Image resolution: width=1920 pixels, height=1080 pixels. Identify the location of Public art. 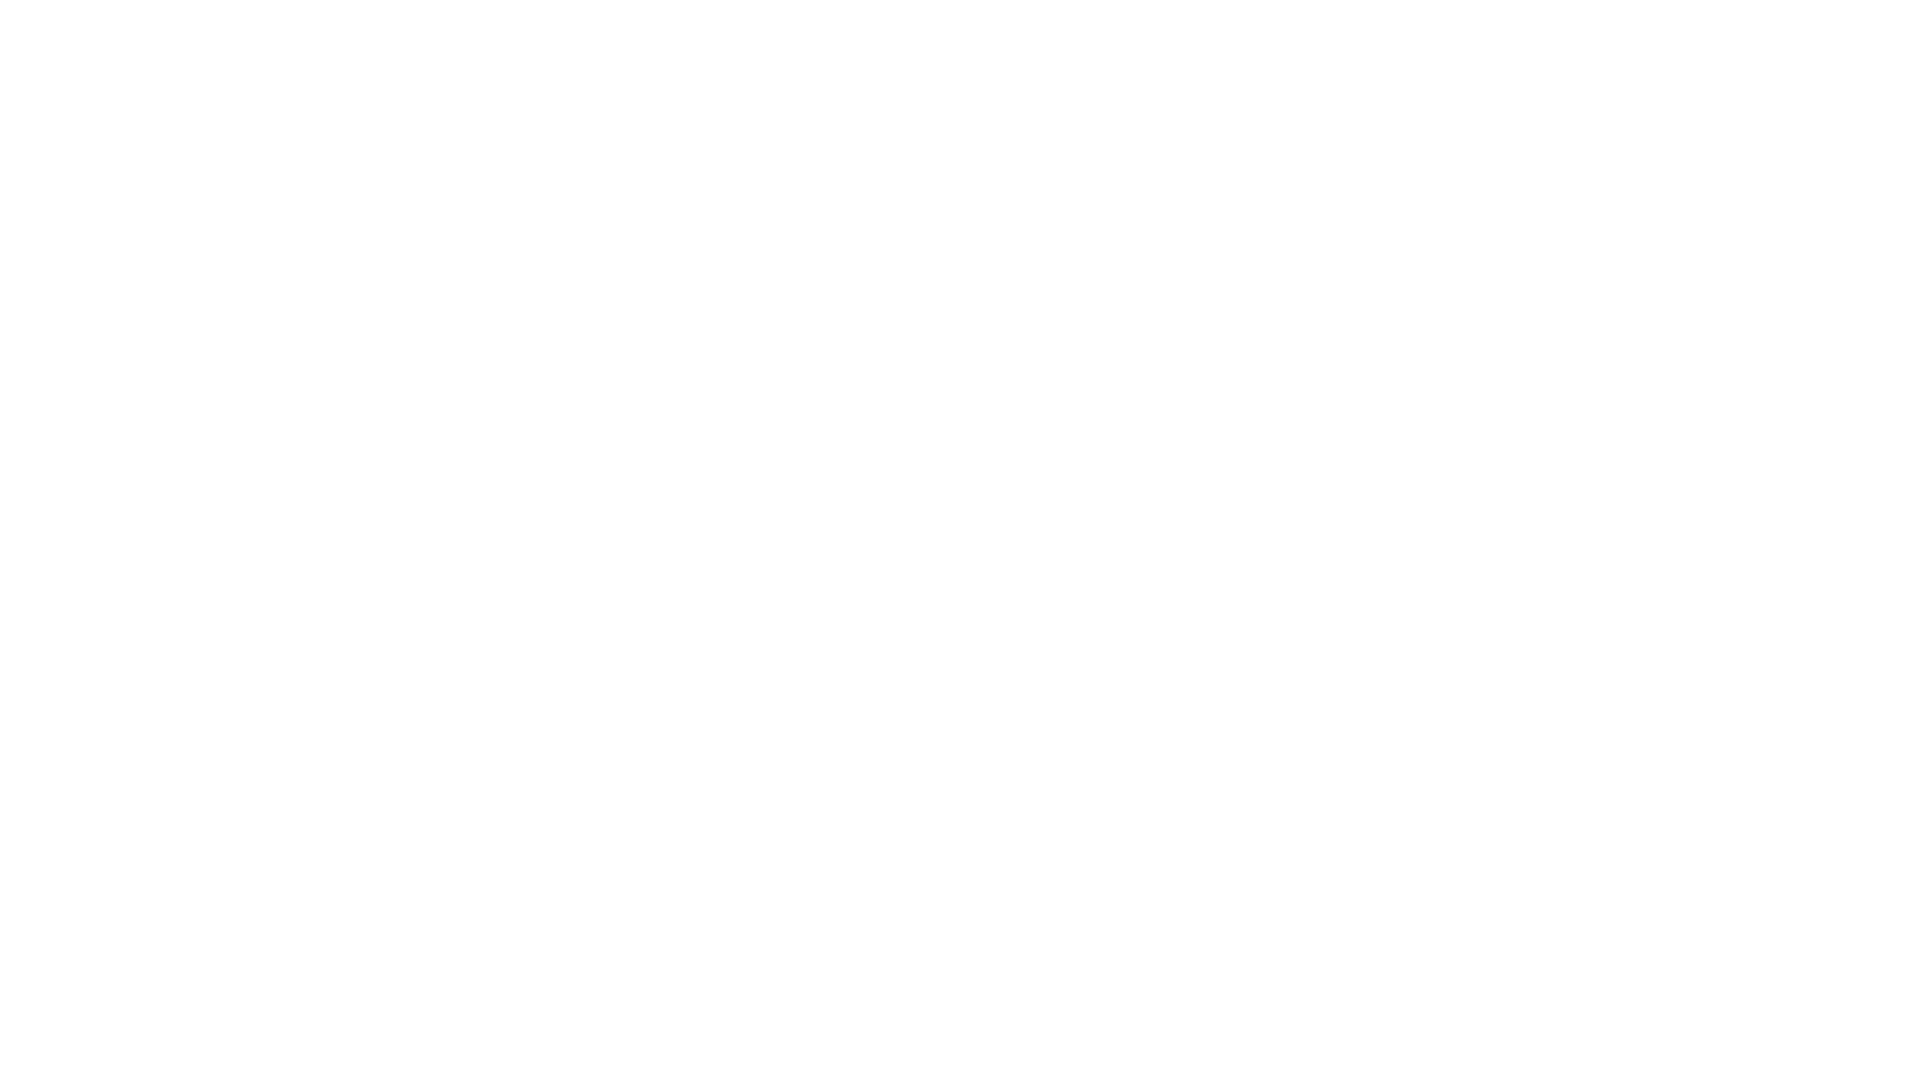
(1682, 24).